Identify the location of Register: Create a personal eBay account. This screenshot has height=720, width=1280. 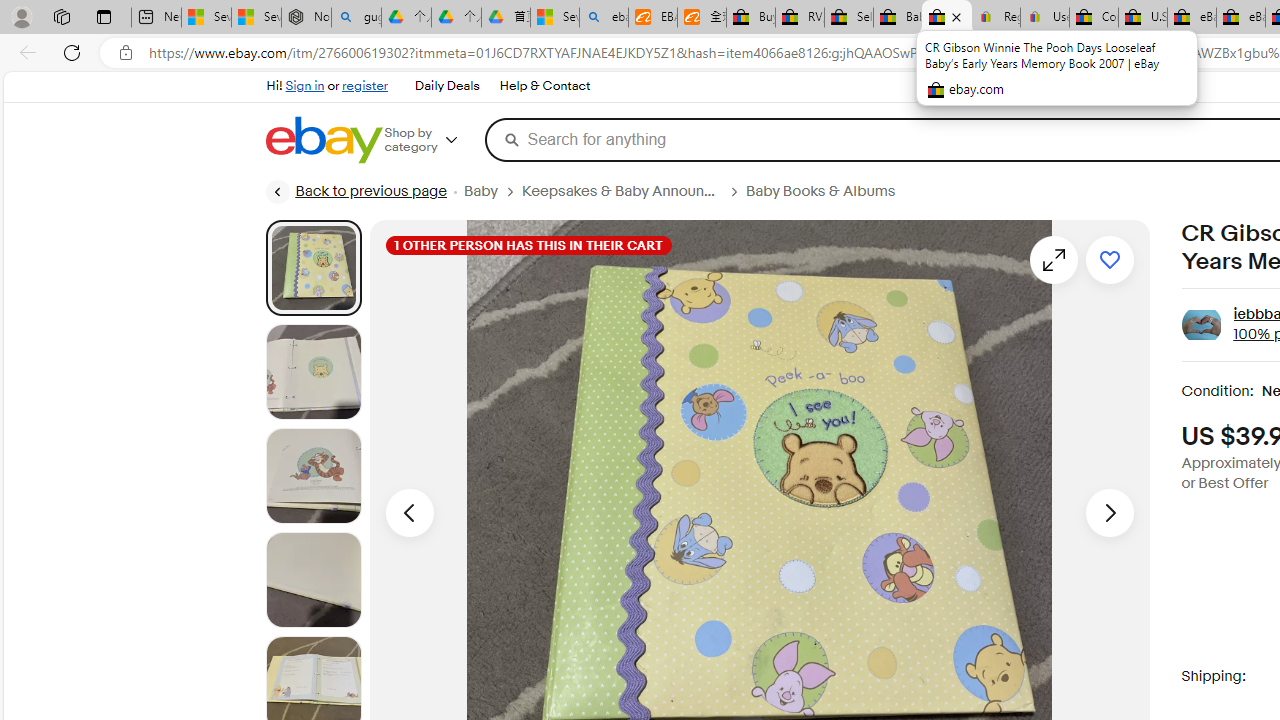
(996, 18).